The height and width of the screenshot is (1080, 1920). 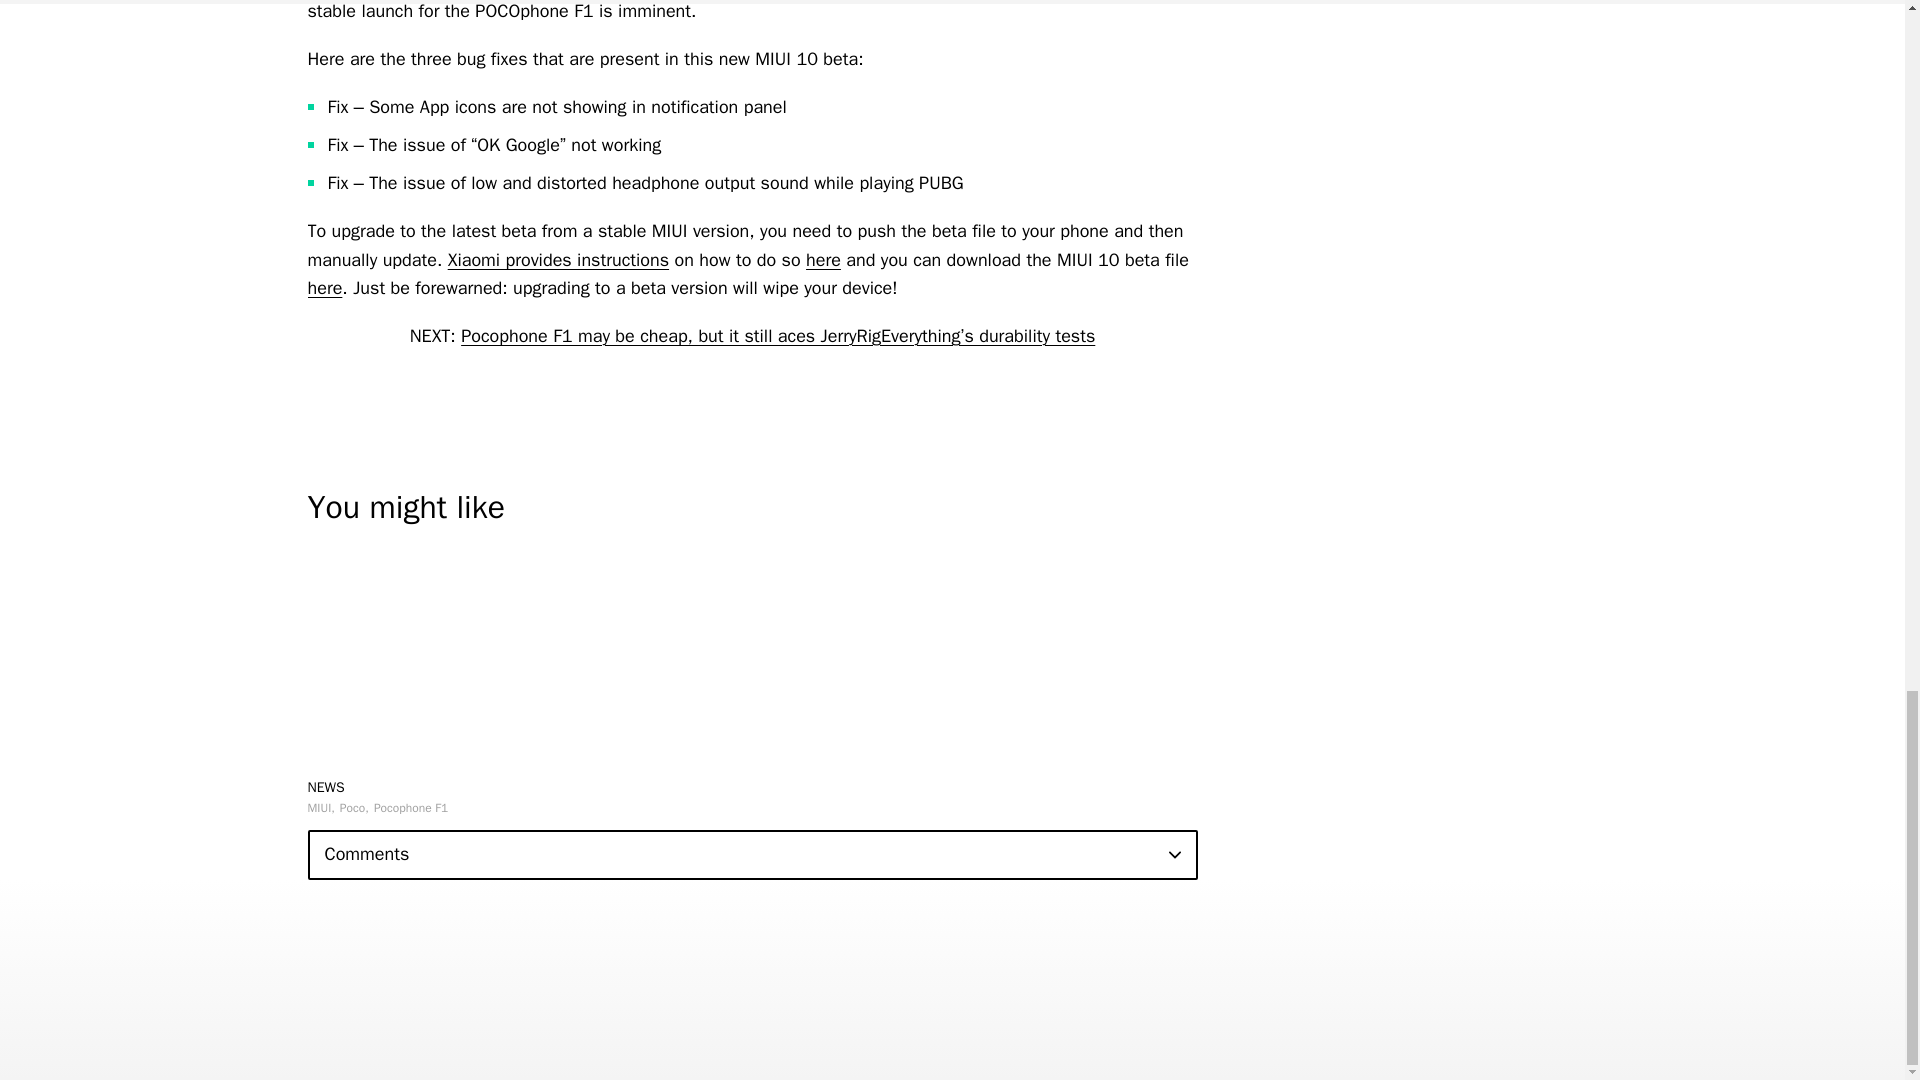 What do you see at coordinates (320, 808) in the screenshot?
I see `MIUI` at bounding box center [320, 808].